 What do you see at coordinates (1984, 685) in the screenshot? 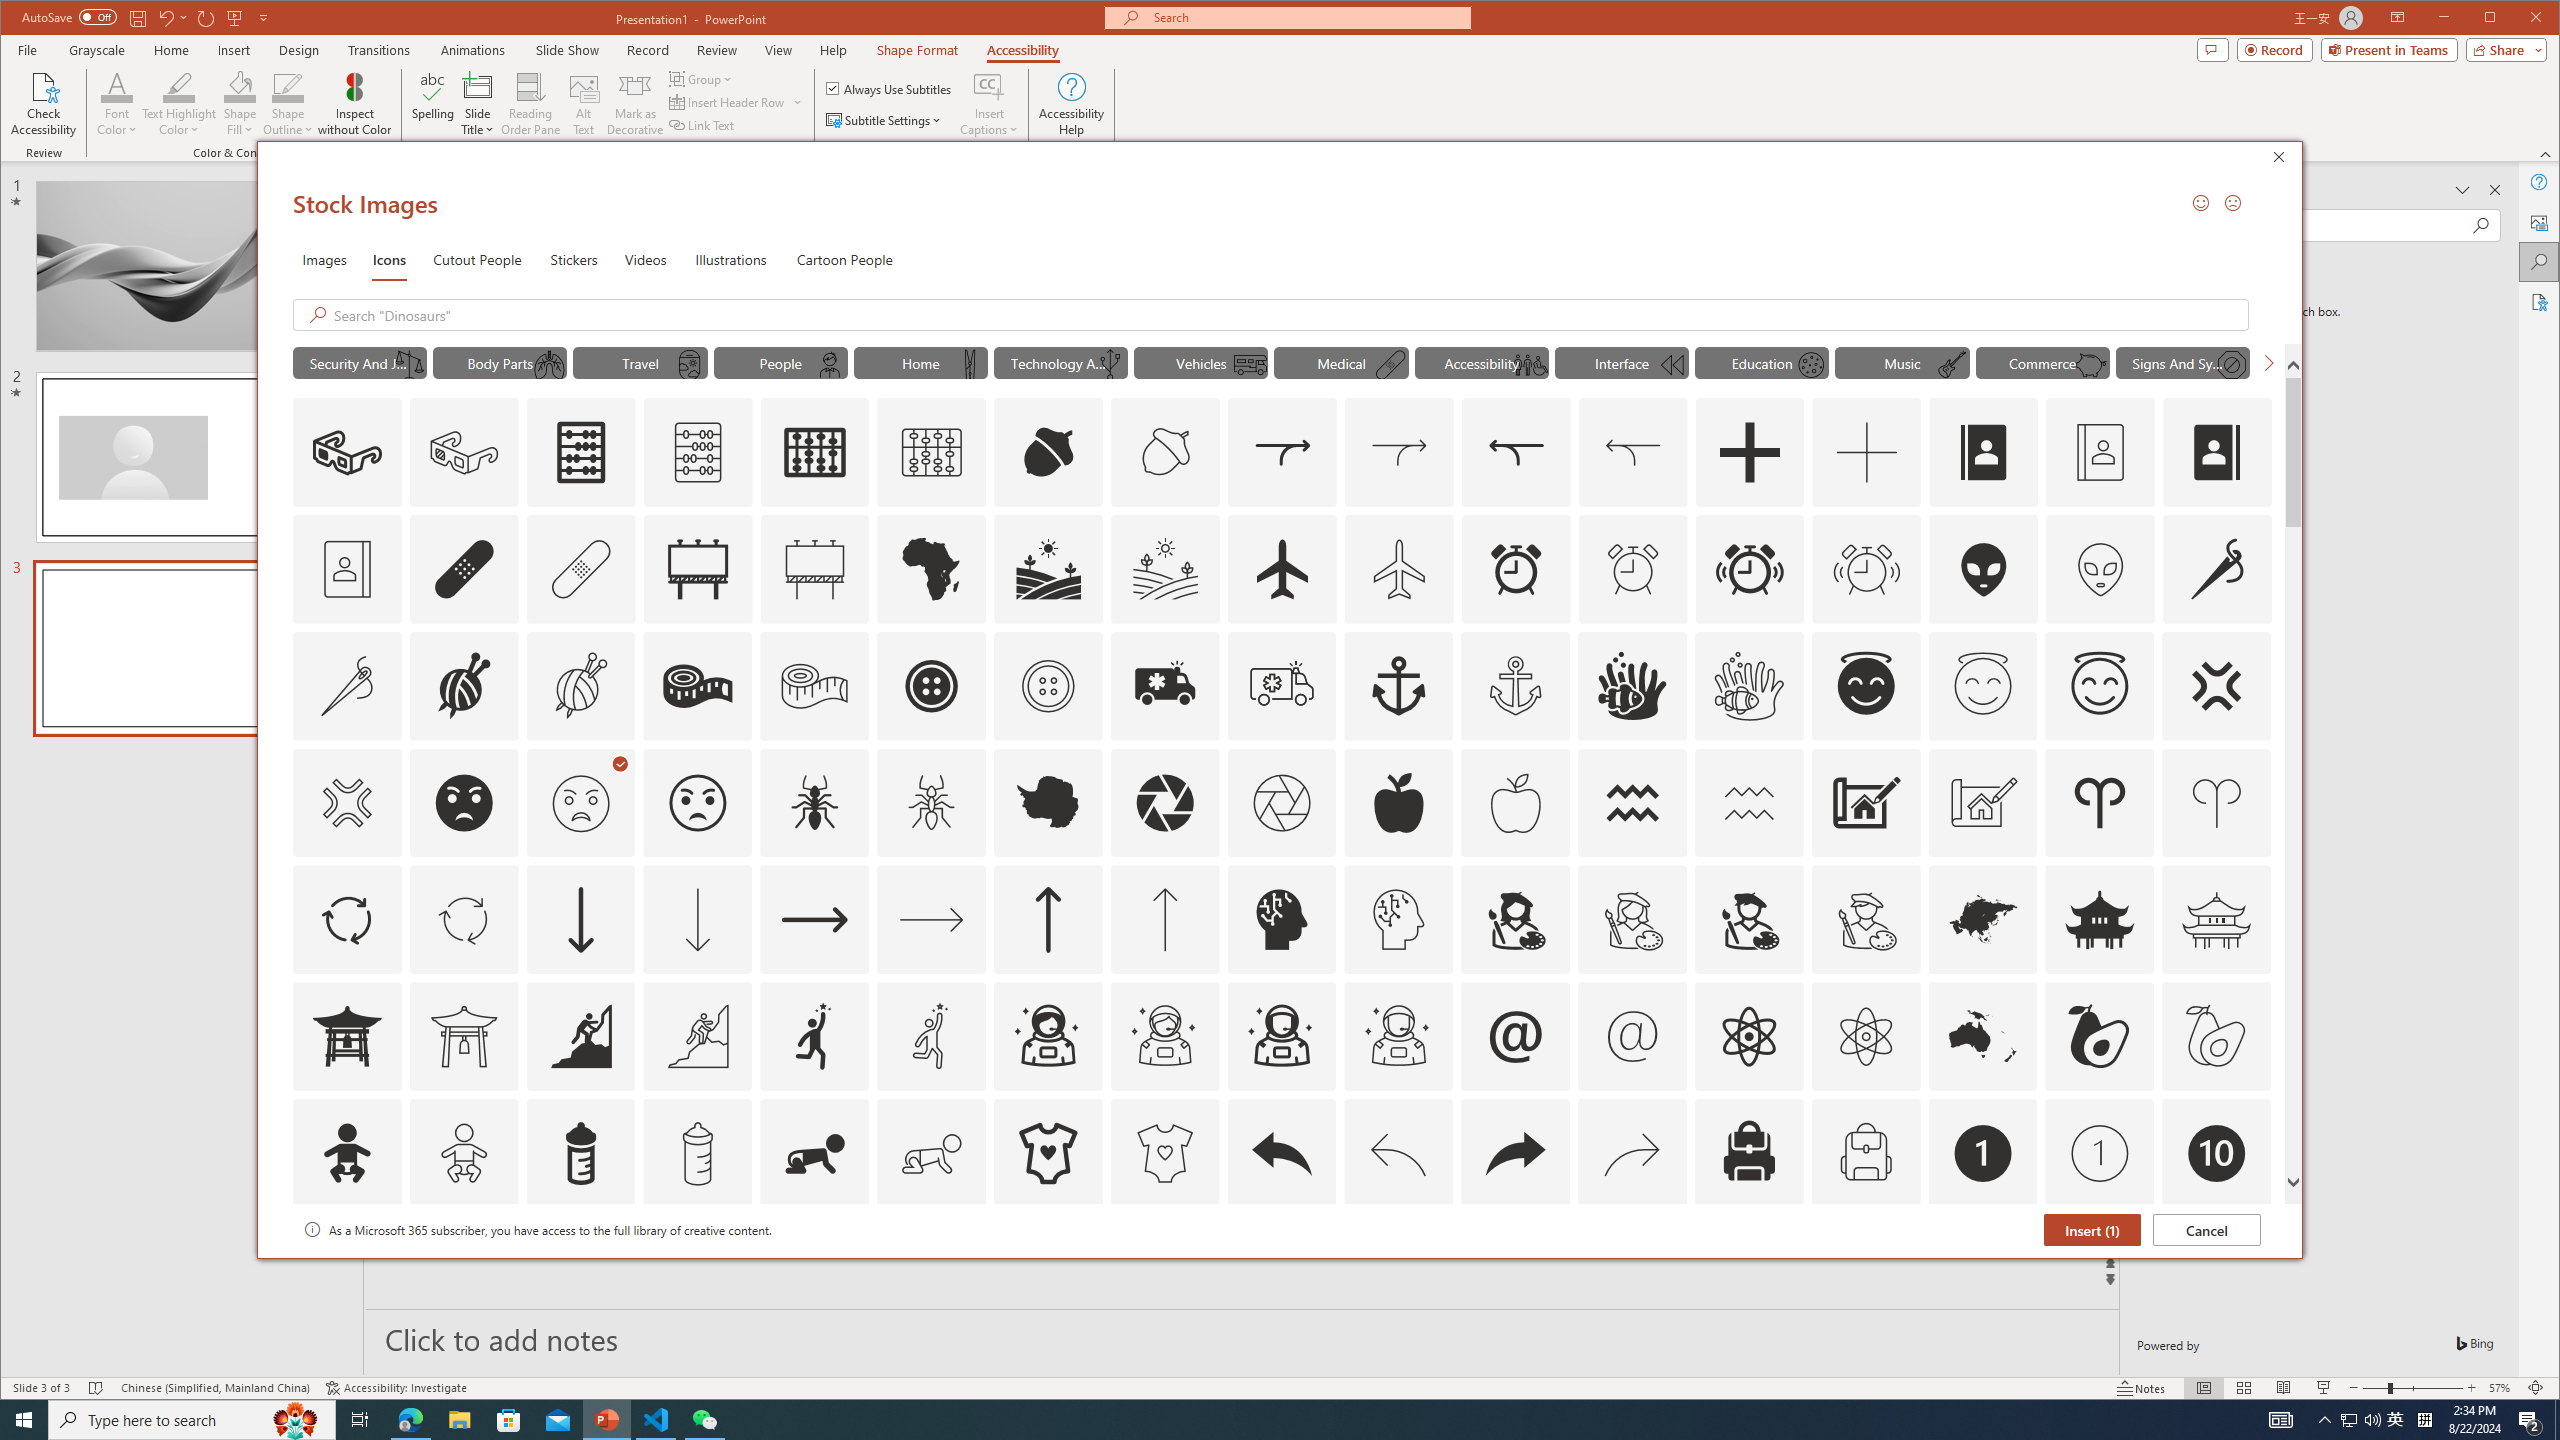
I see `AutomationID: Icons_AngelFace_M` at bounding box center [1984, 685].